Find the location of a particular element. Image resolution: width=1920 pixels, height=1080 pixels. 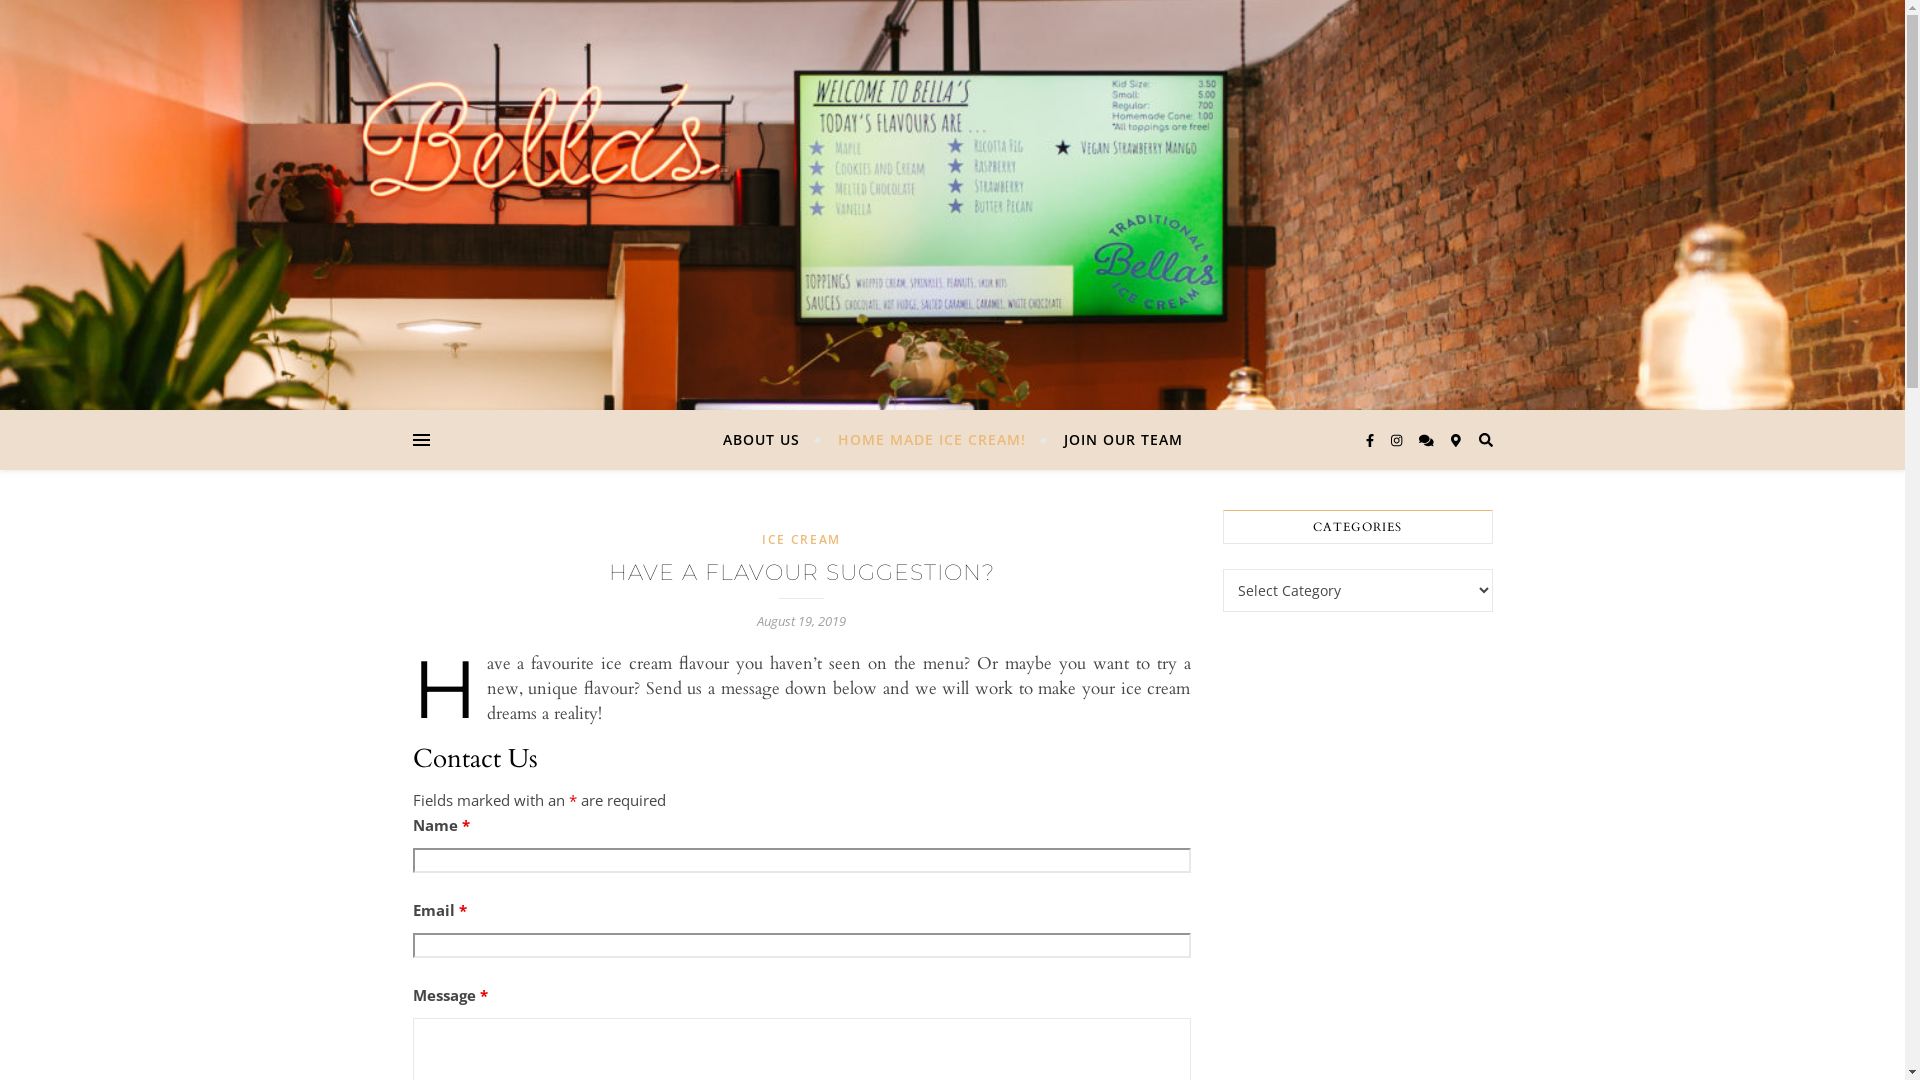

ICE CREAM is located at coordinates (802, 540).